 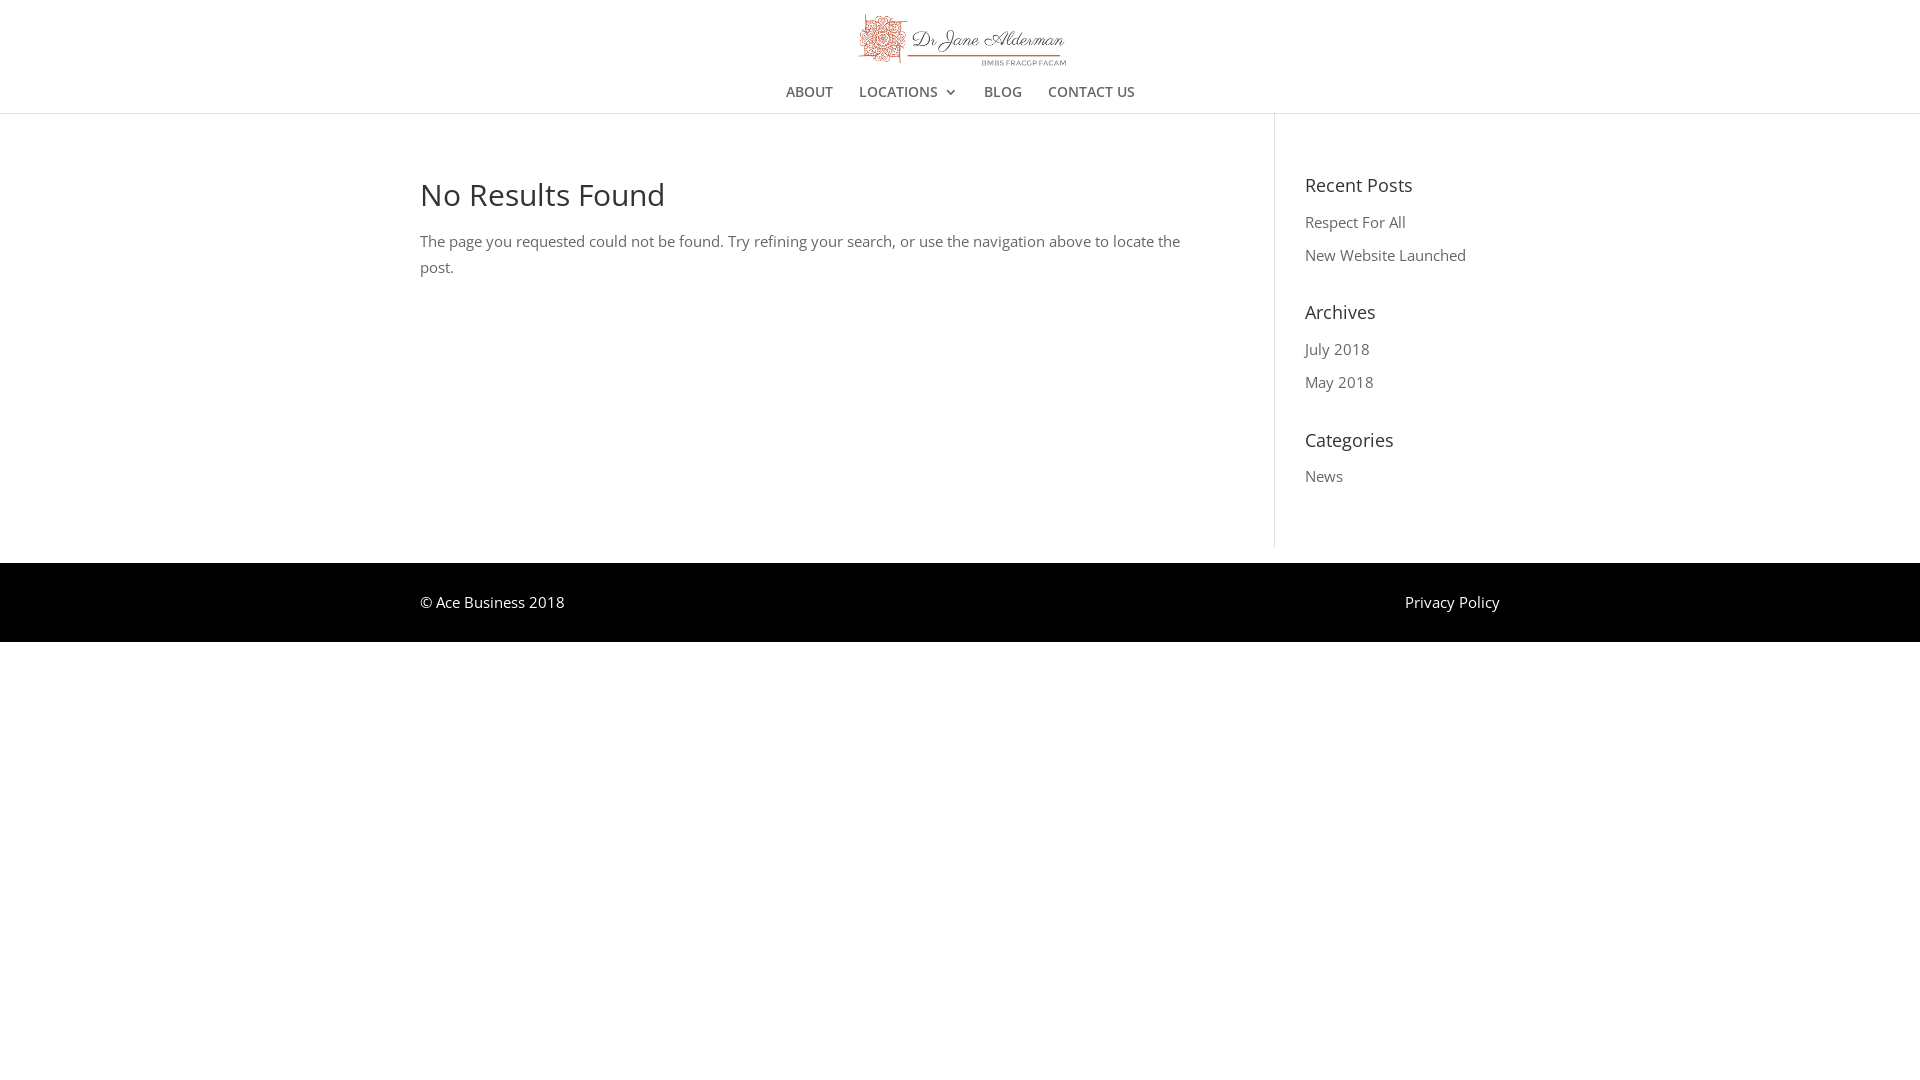 I want to click on Privacy Policy, so click(x=1452, y=602).